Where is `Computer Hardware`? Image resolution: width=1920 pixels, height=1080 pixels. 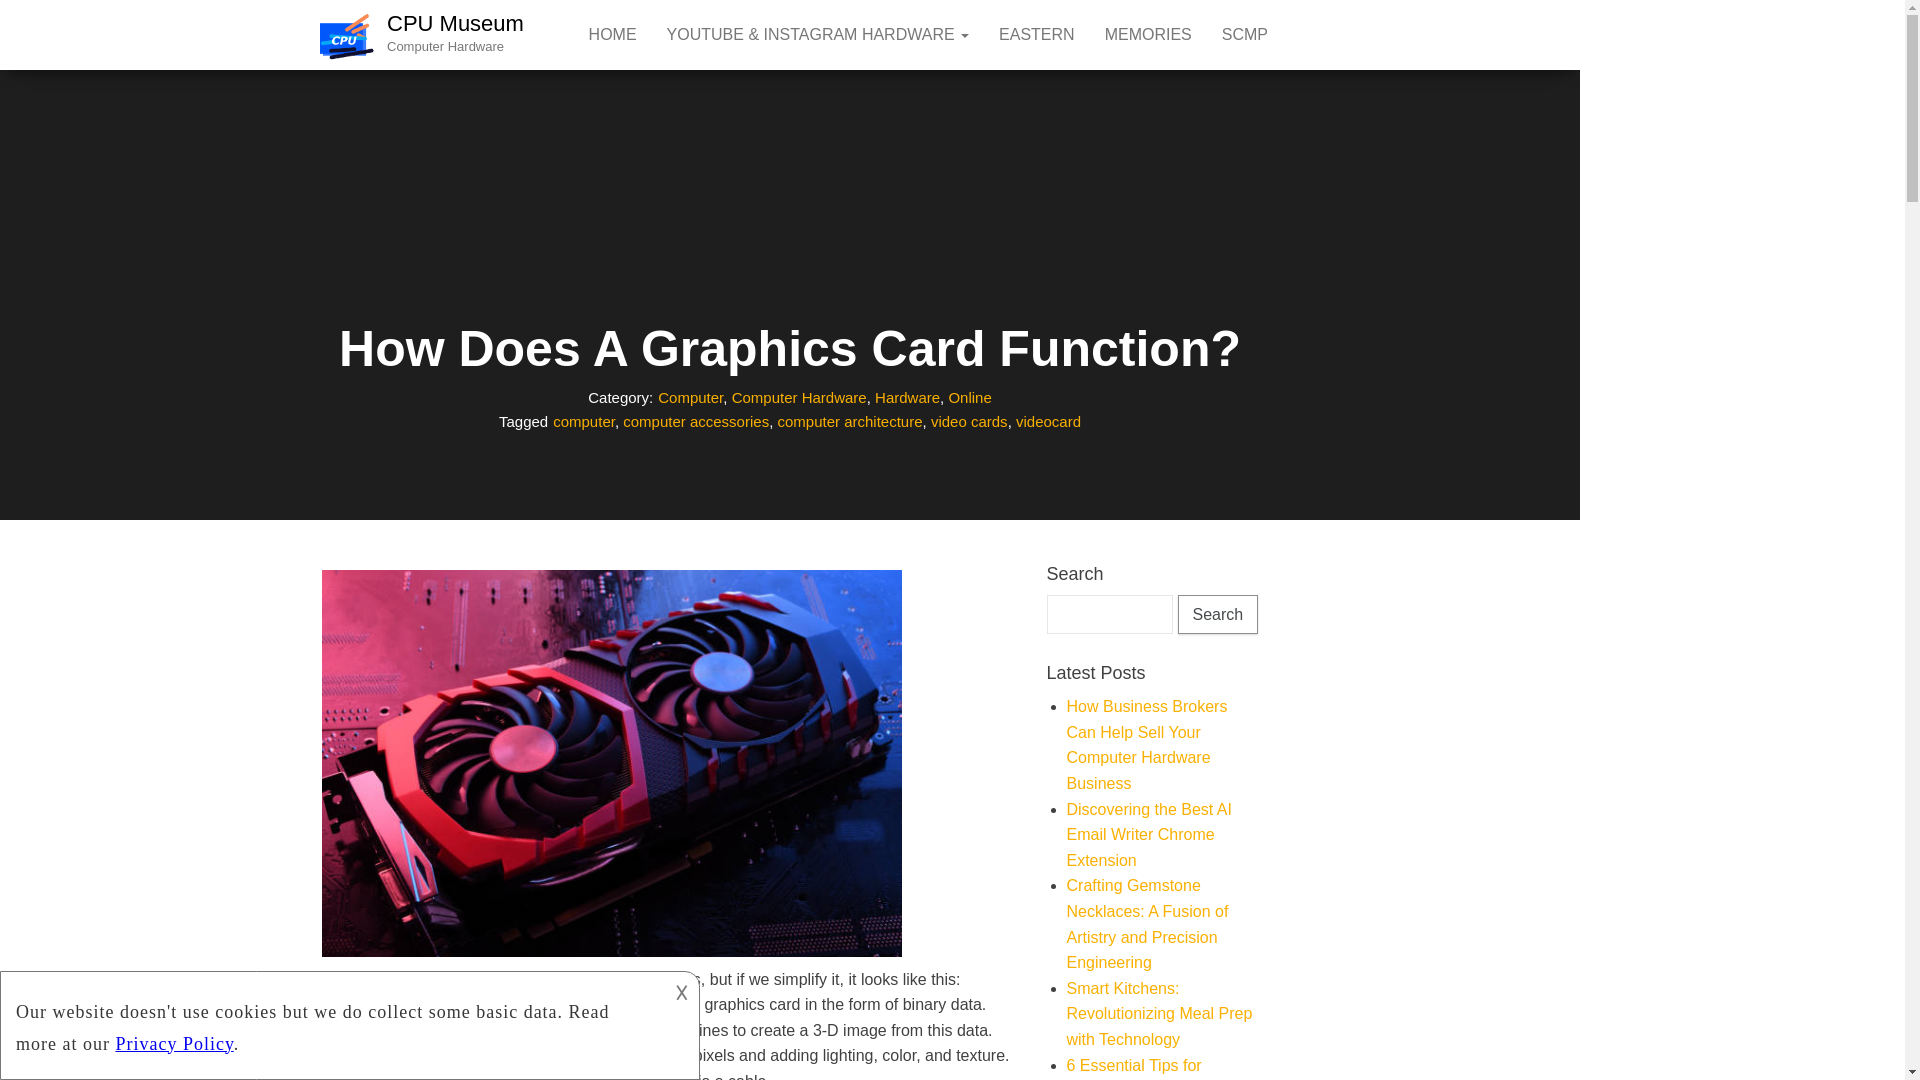
Computer Hardware is located at coordinates (799, 397).